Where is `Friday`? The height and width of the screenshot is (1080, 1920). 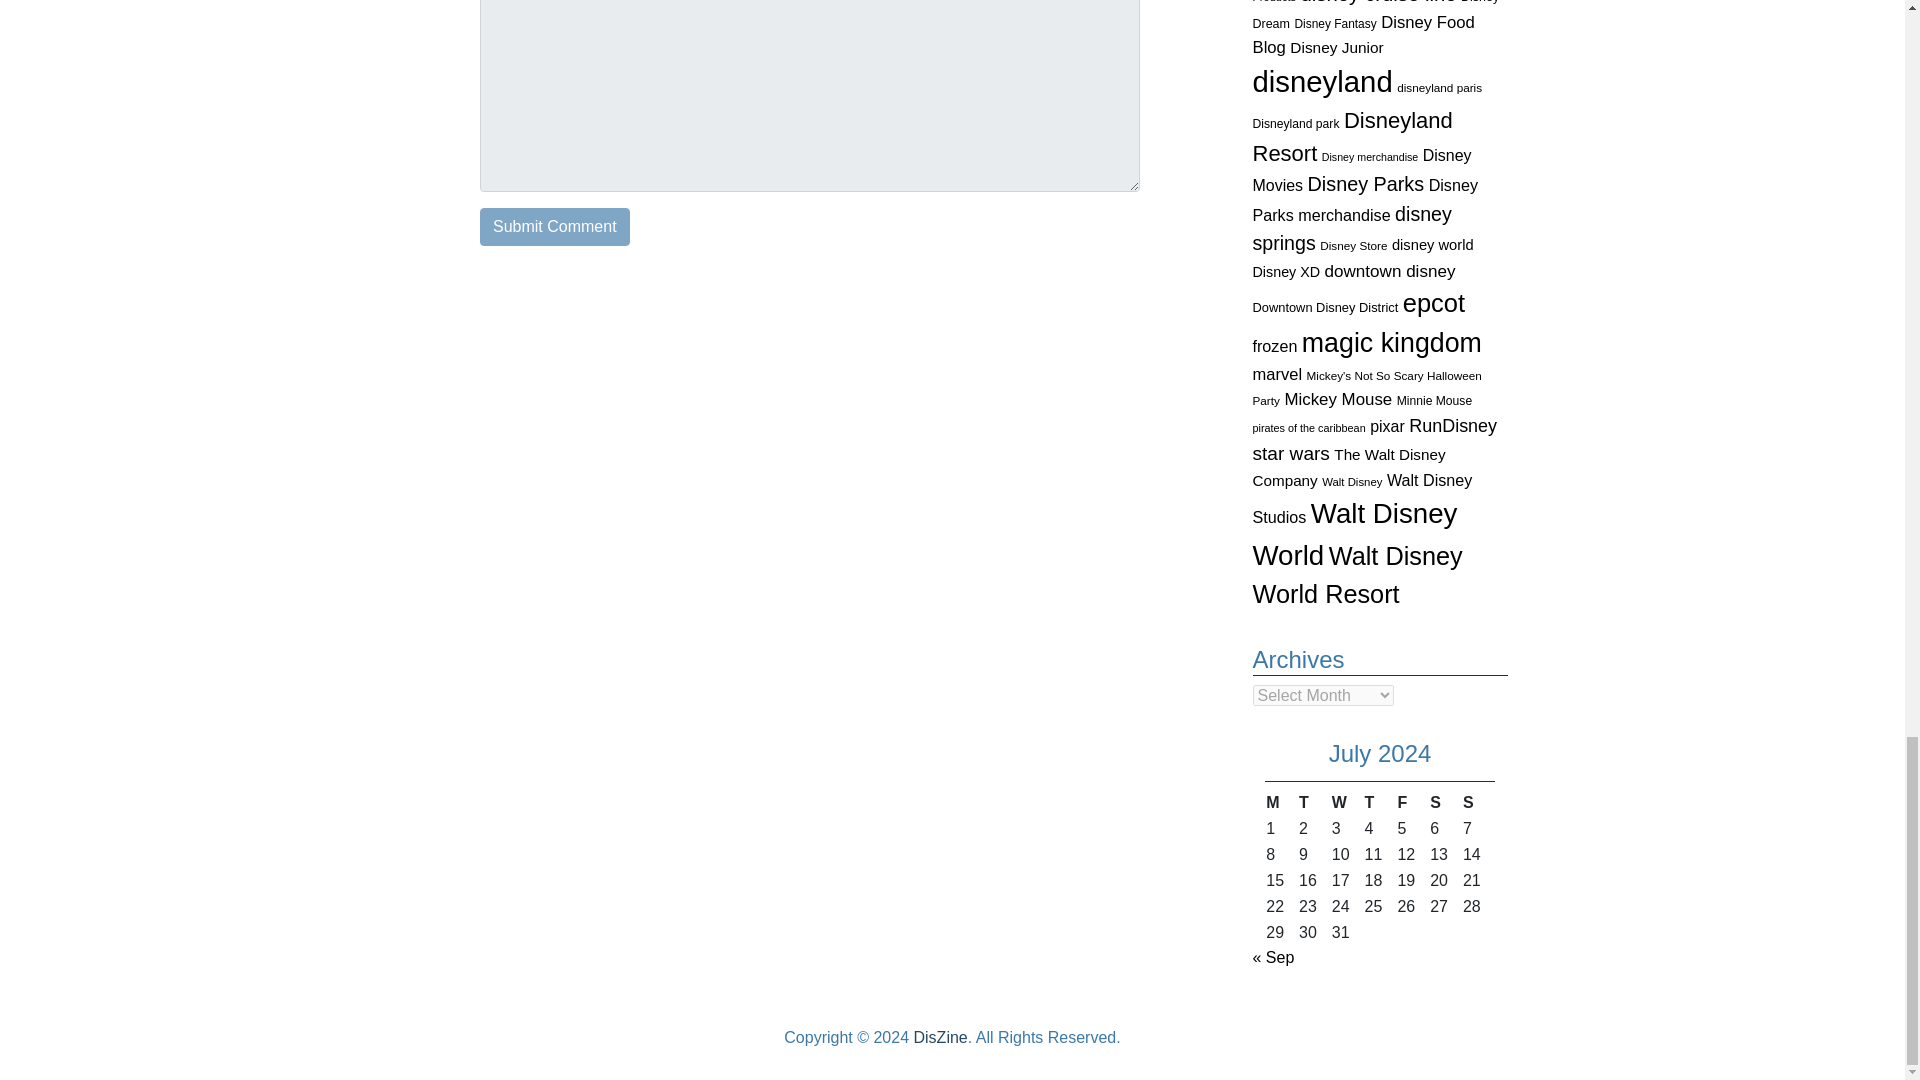 Friday is located at coordinates (1412, 802).